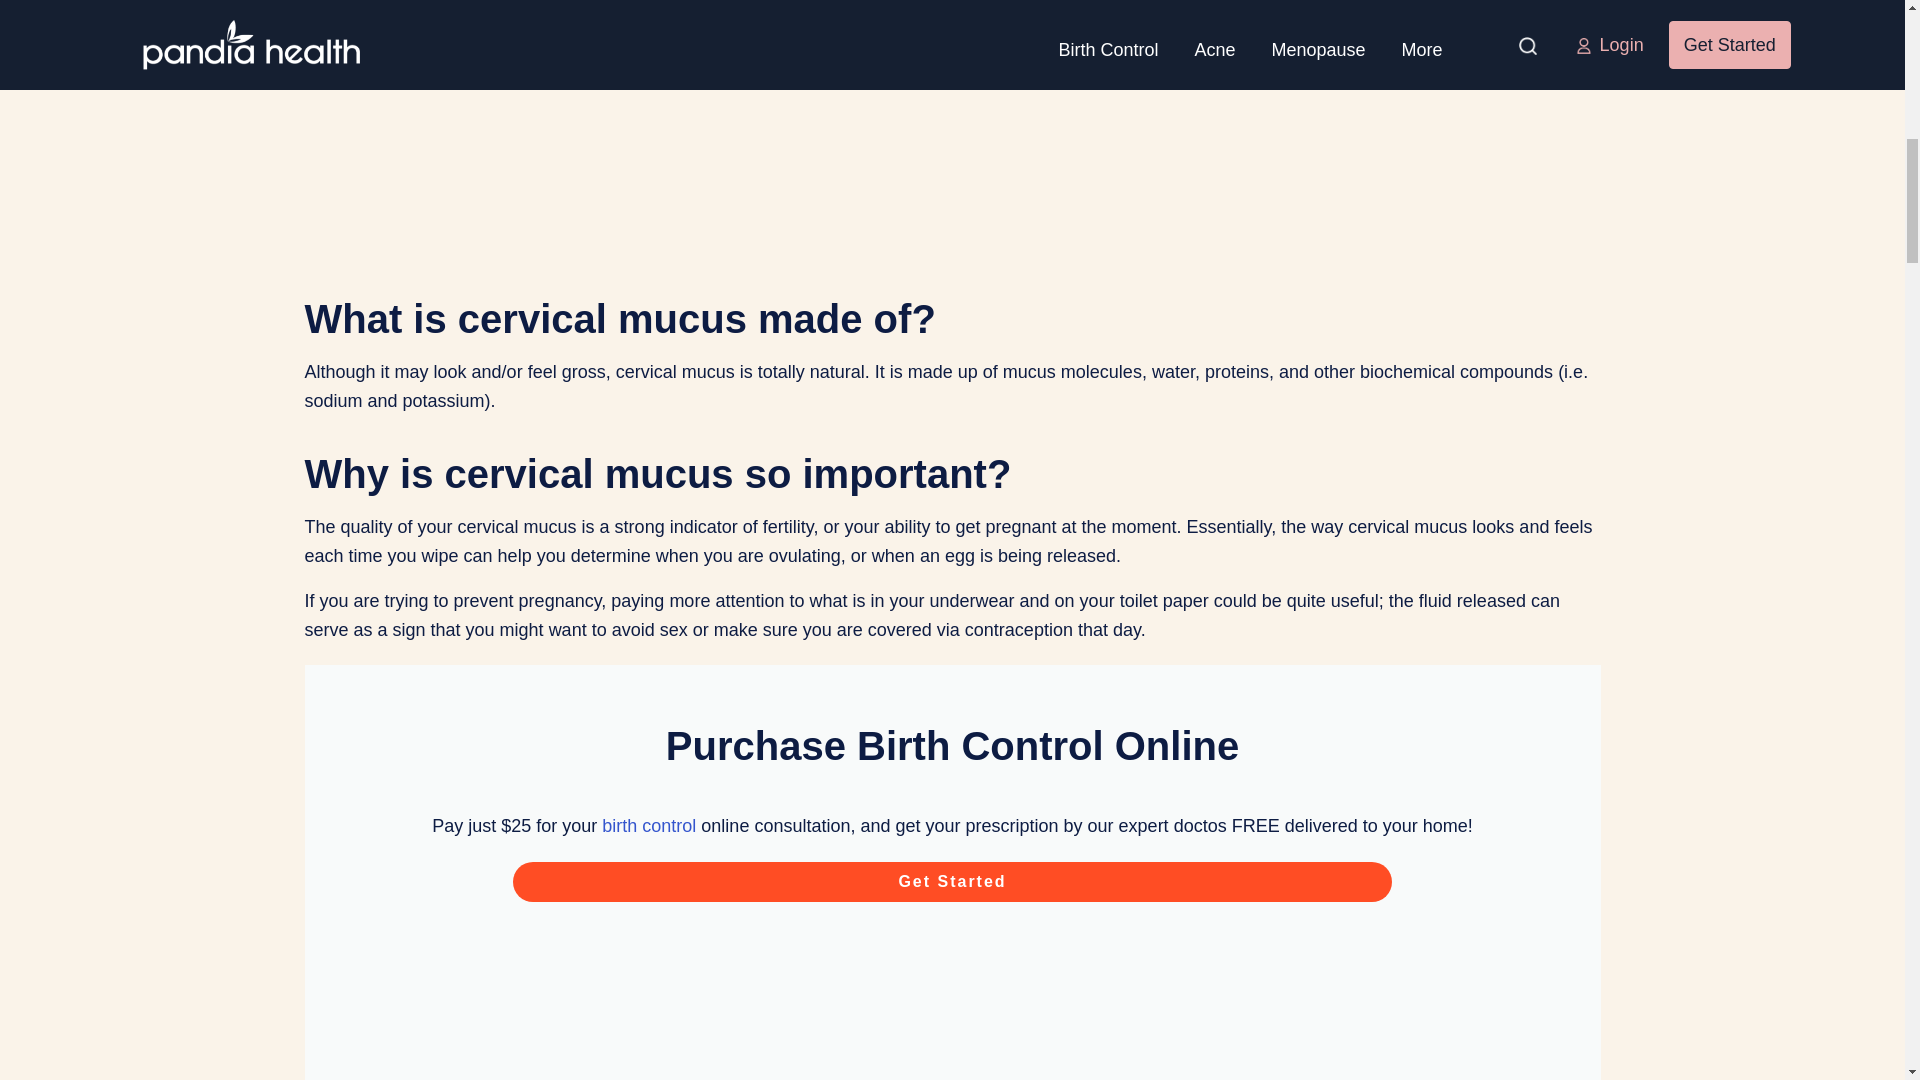 The image size is (1920, 1080). I want to click on gif discharge is the spit of the vagina, so click(952, 100).